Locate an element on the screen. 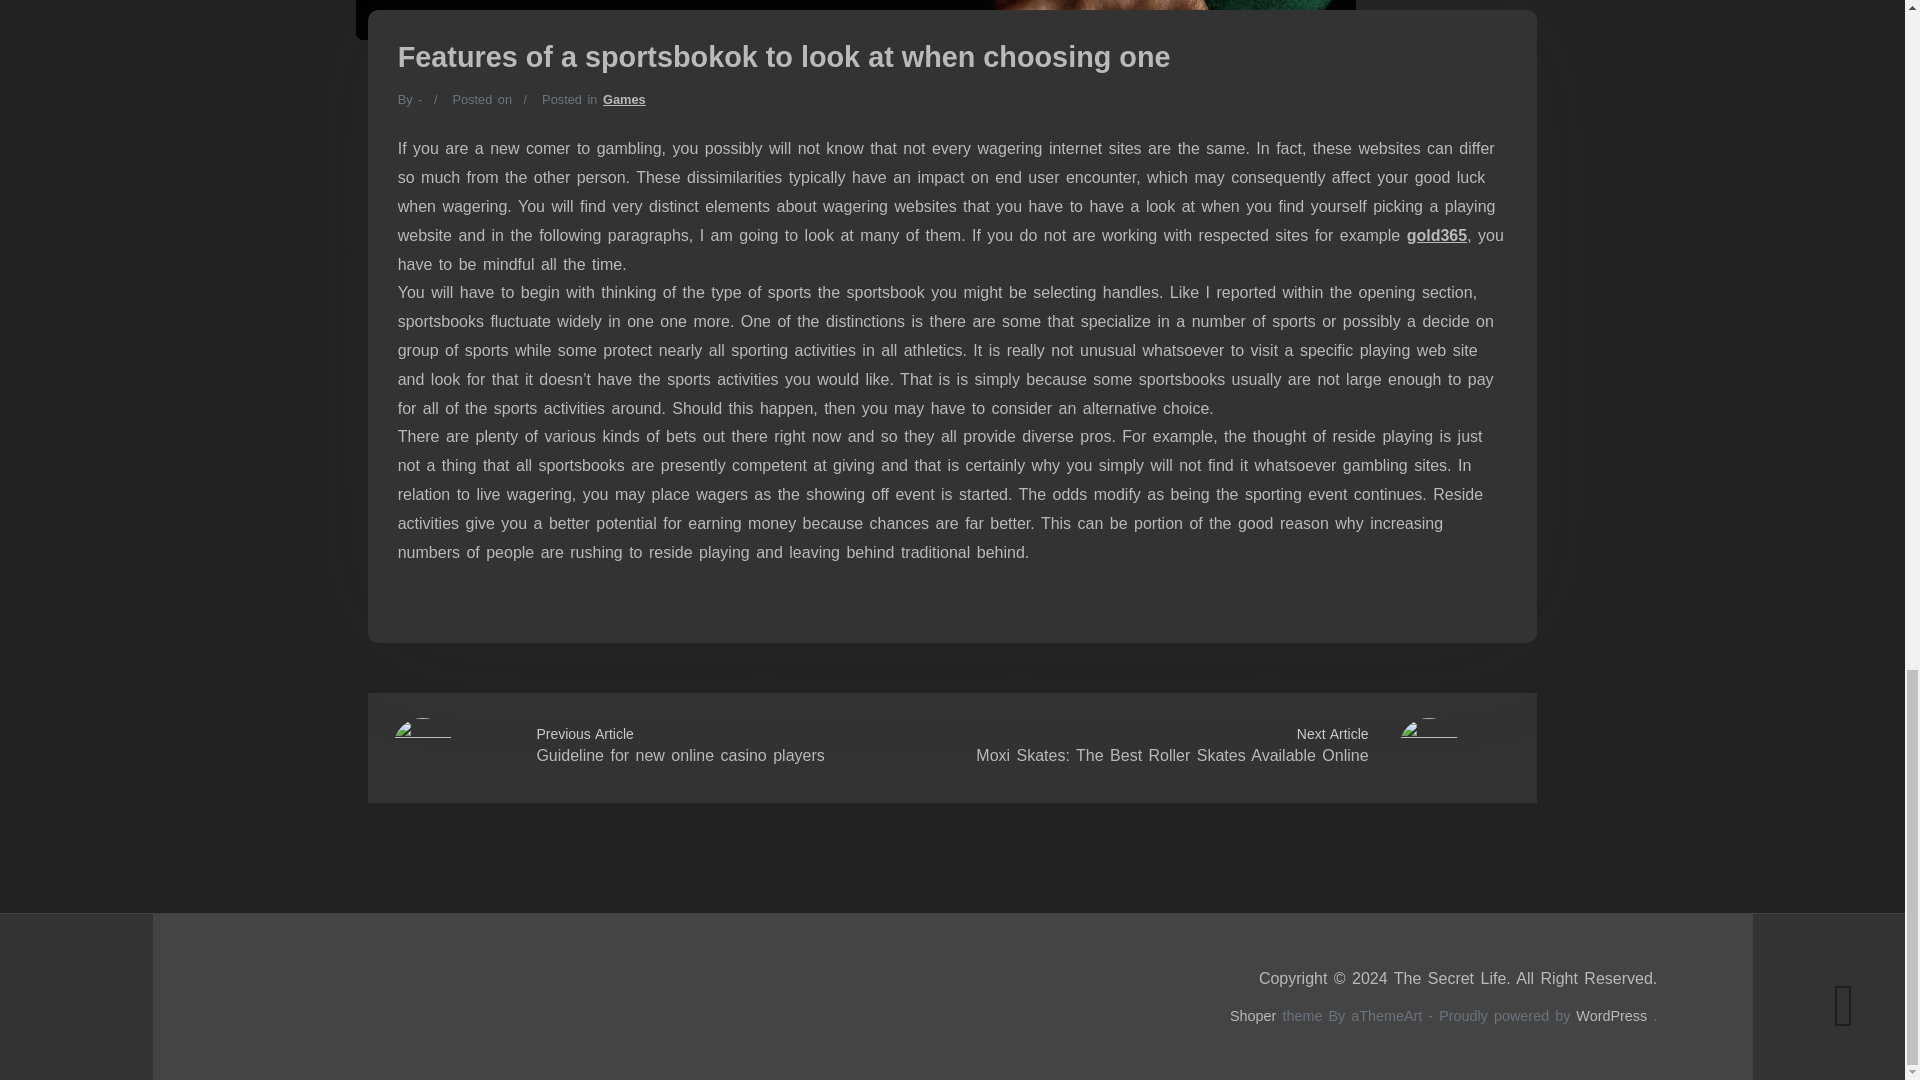  gold365 is located at coordinates (1436, 235).